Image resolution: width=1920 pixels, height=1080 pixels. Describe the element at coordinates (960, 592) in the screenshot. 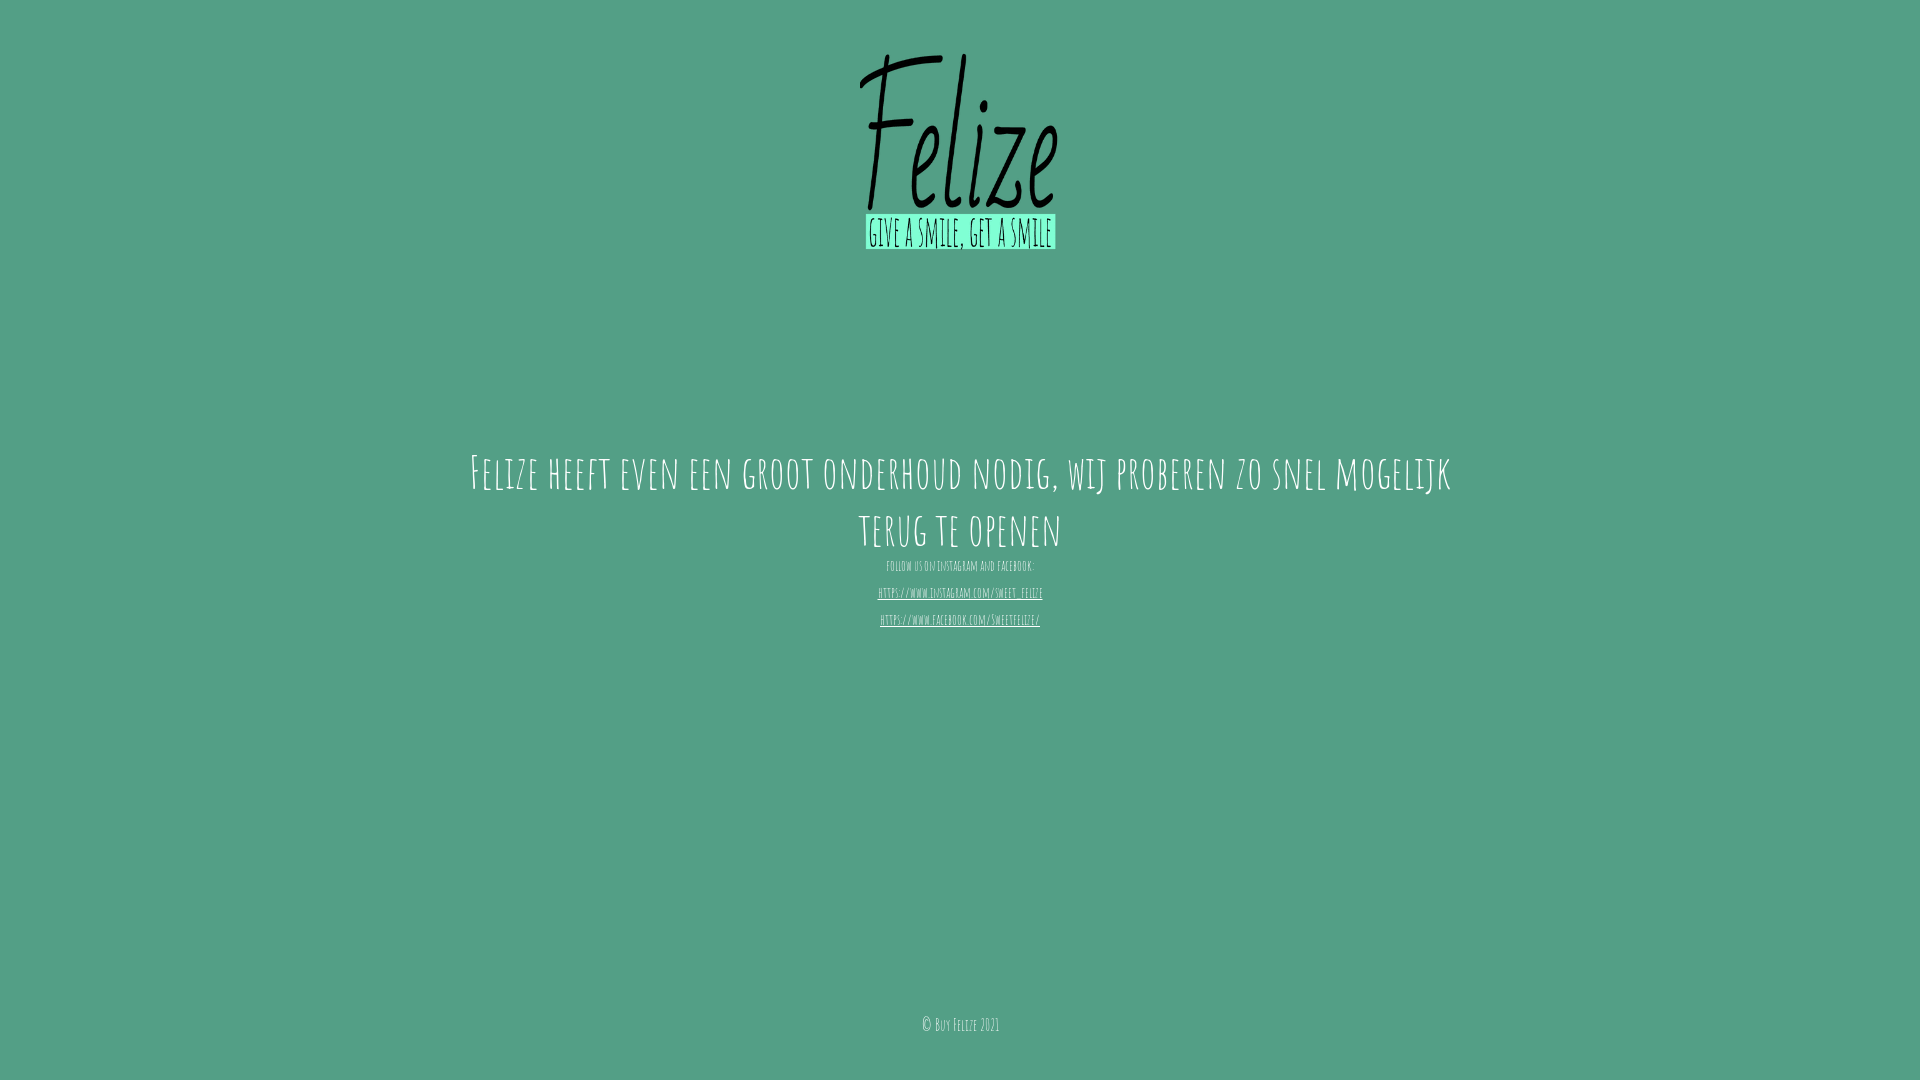

I see `https://www.instagram.com/sweet_felize` at that location.